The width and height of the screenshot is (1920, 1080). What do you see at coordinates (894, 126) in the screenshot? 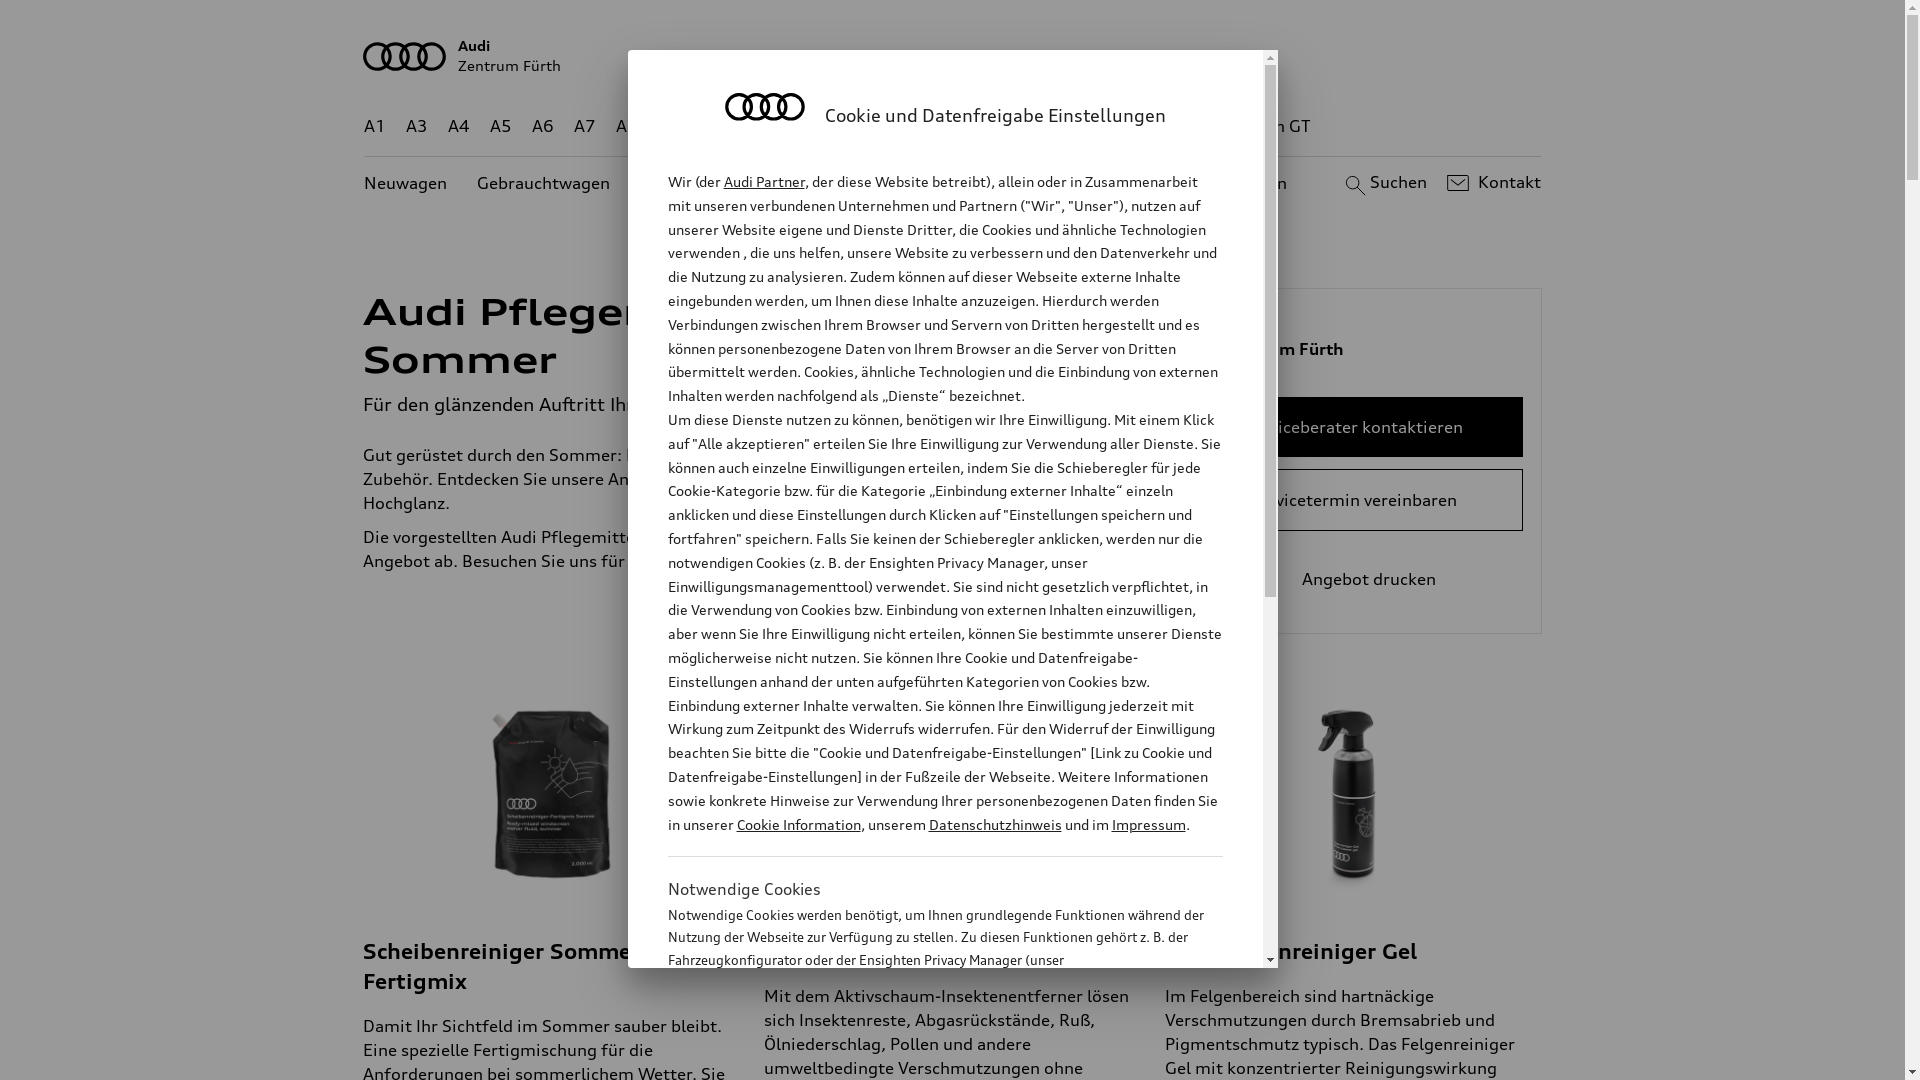
I see `Q7` at bounding box center [894, 126].